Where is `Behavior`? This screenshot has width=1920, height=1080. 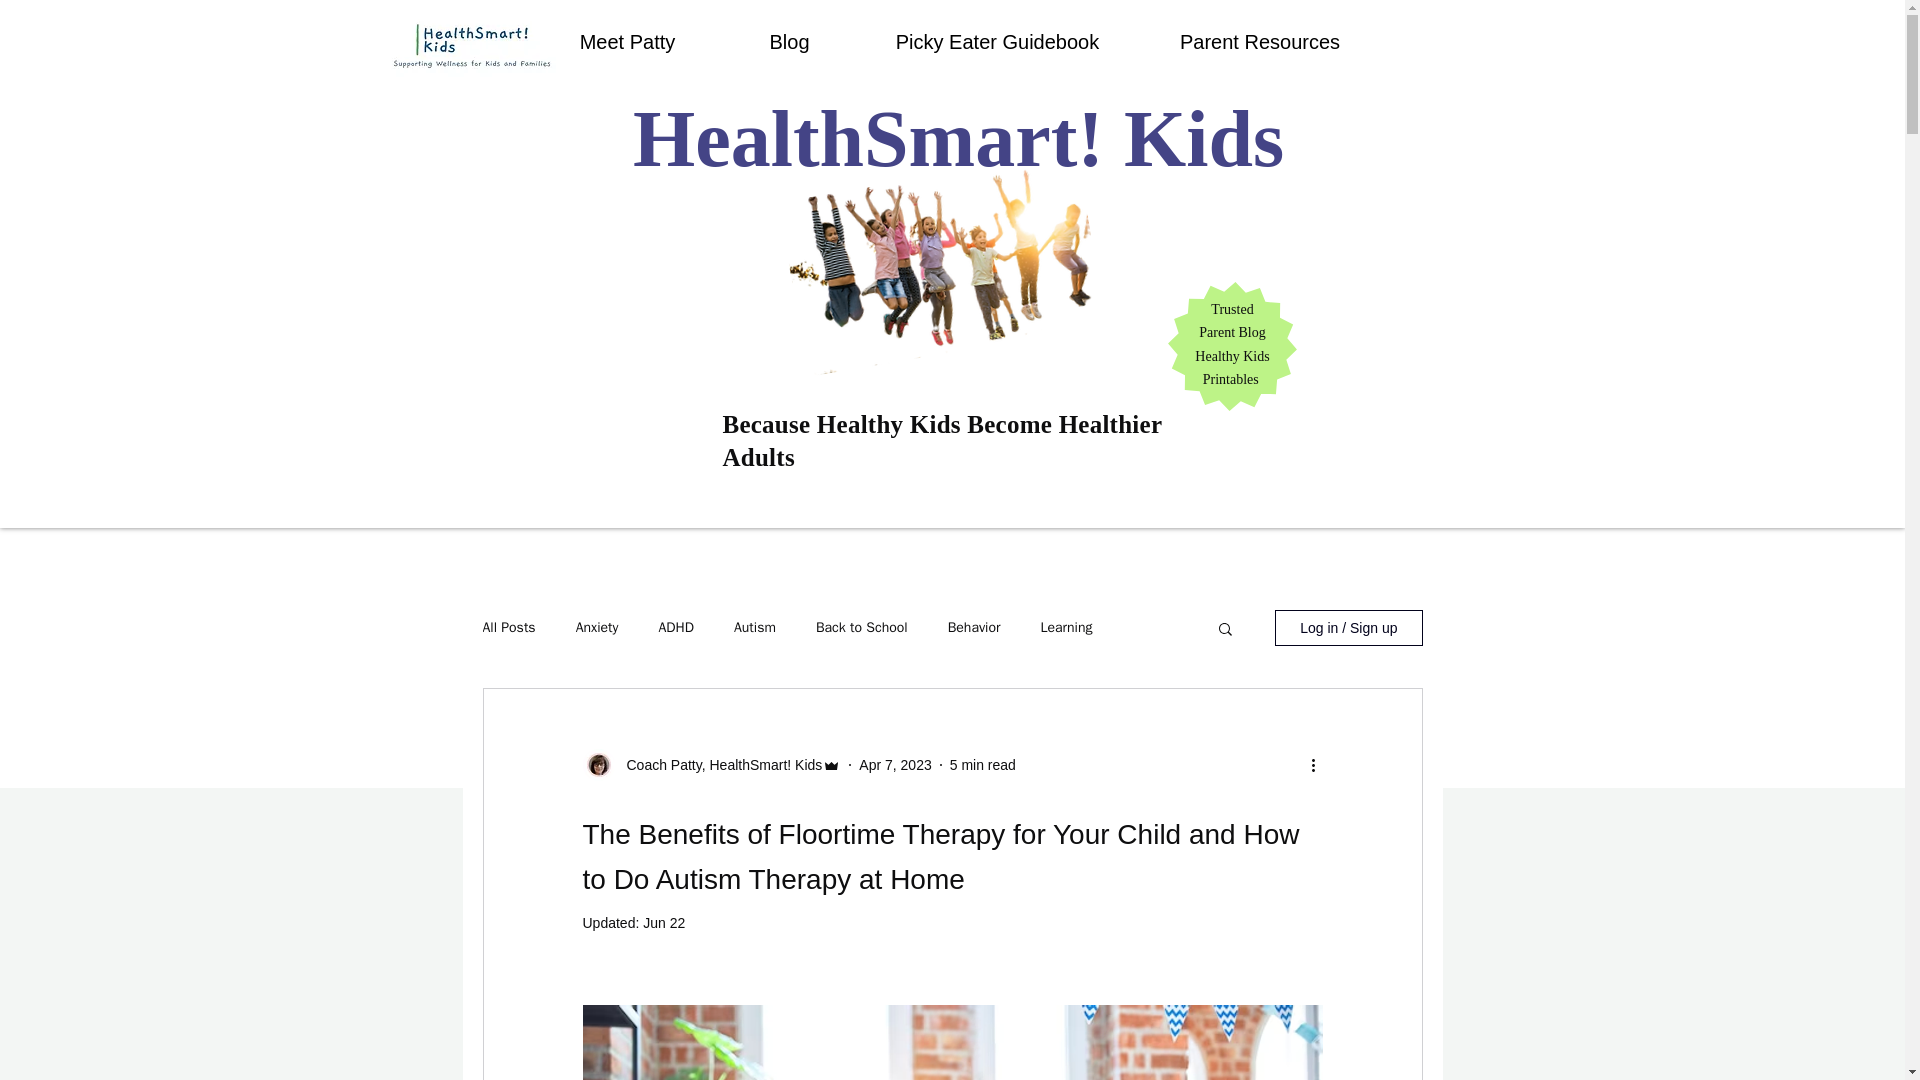
Behavior is located at coordinates (974, 628).